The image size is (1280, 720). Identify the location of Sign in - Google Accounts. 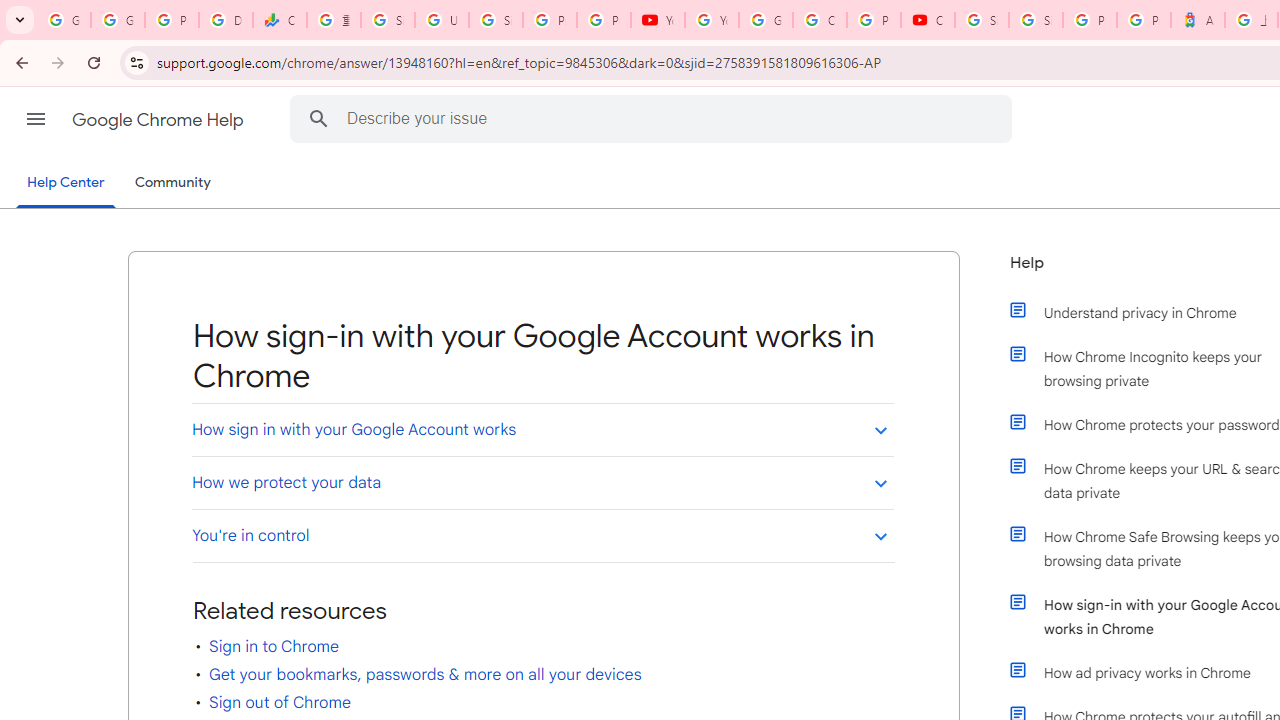
(981, 20).